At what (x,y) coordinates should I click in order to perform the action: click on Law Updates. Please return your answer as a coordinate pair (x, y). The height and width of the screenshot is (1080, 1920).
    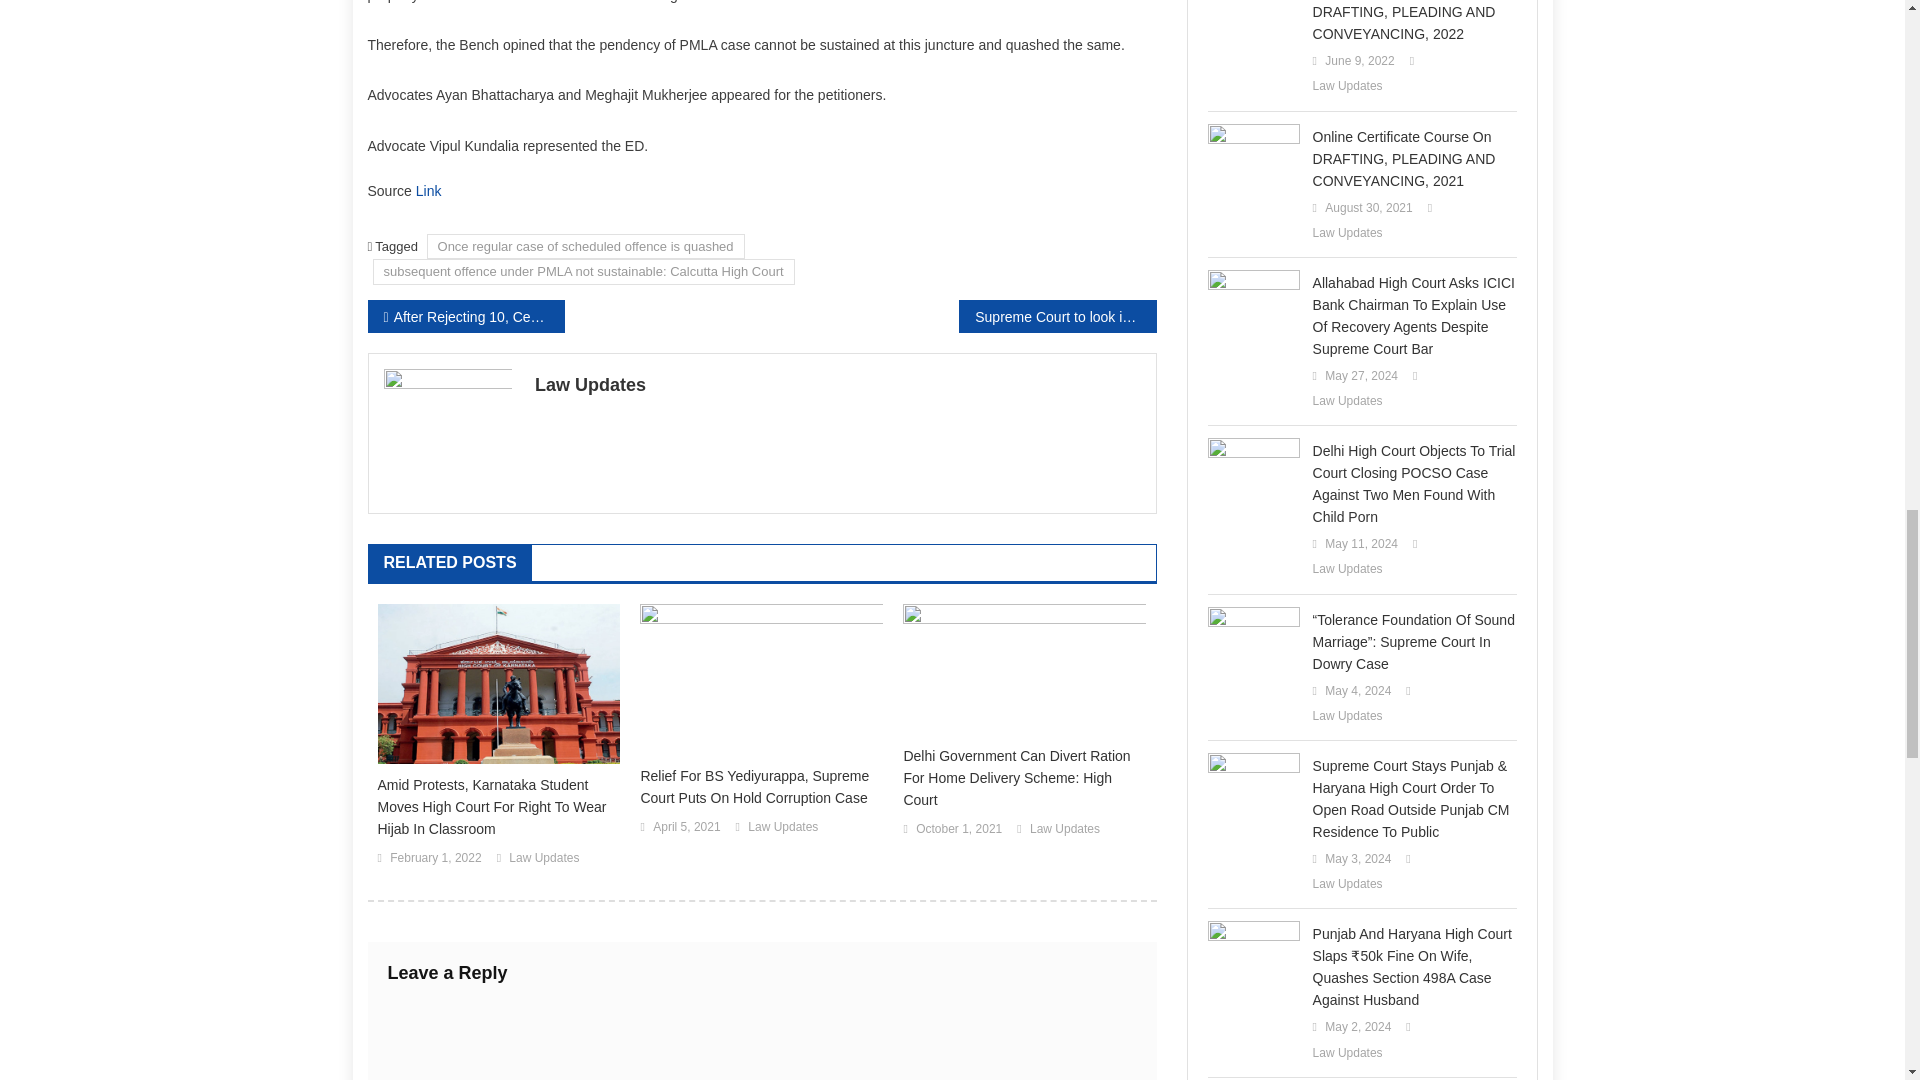
    Looking at the image, I should click on (544, 858).